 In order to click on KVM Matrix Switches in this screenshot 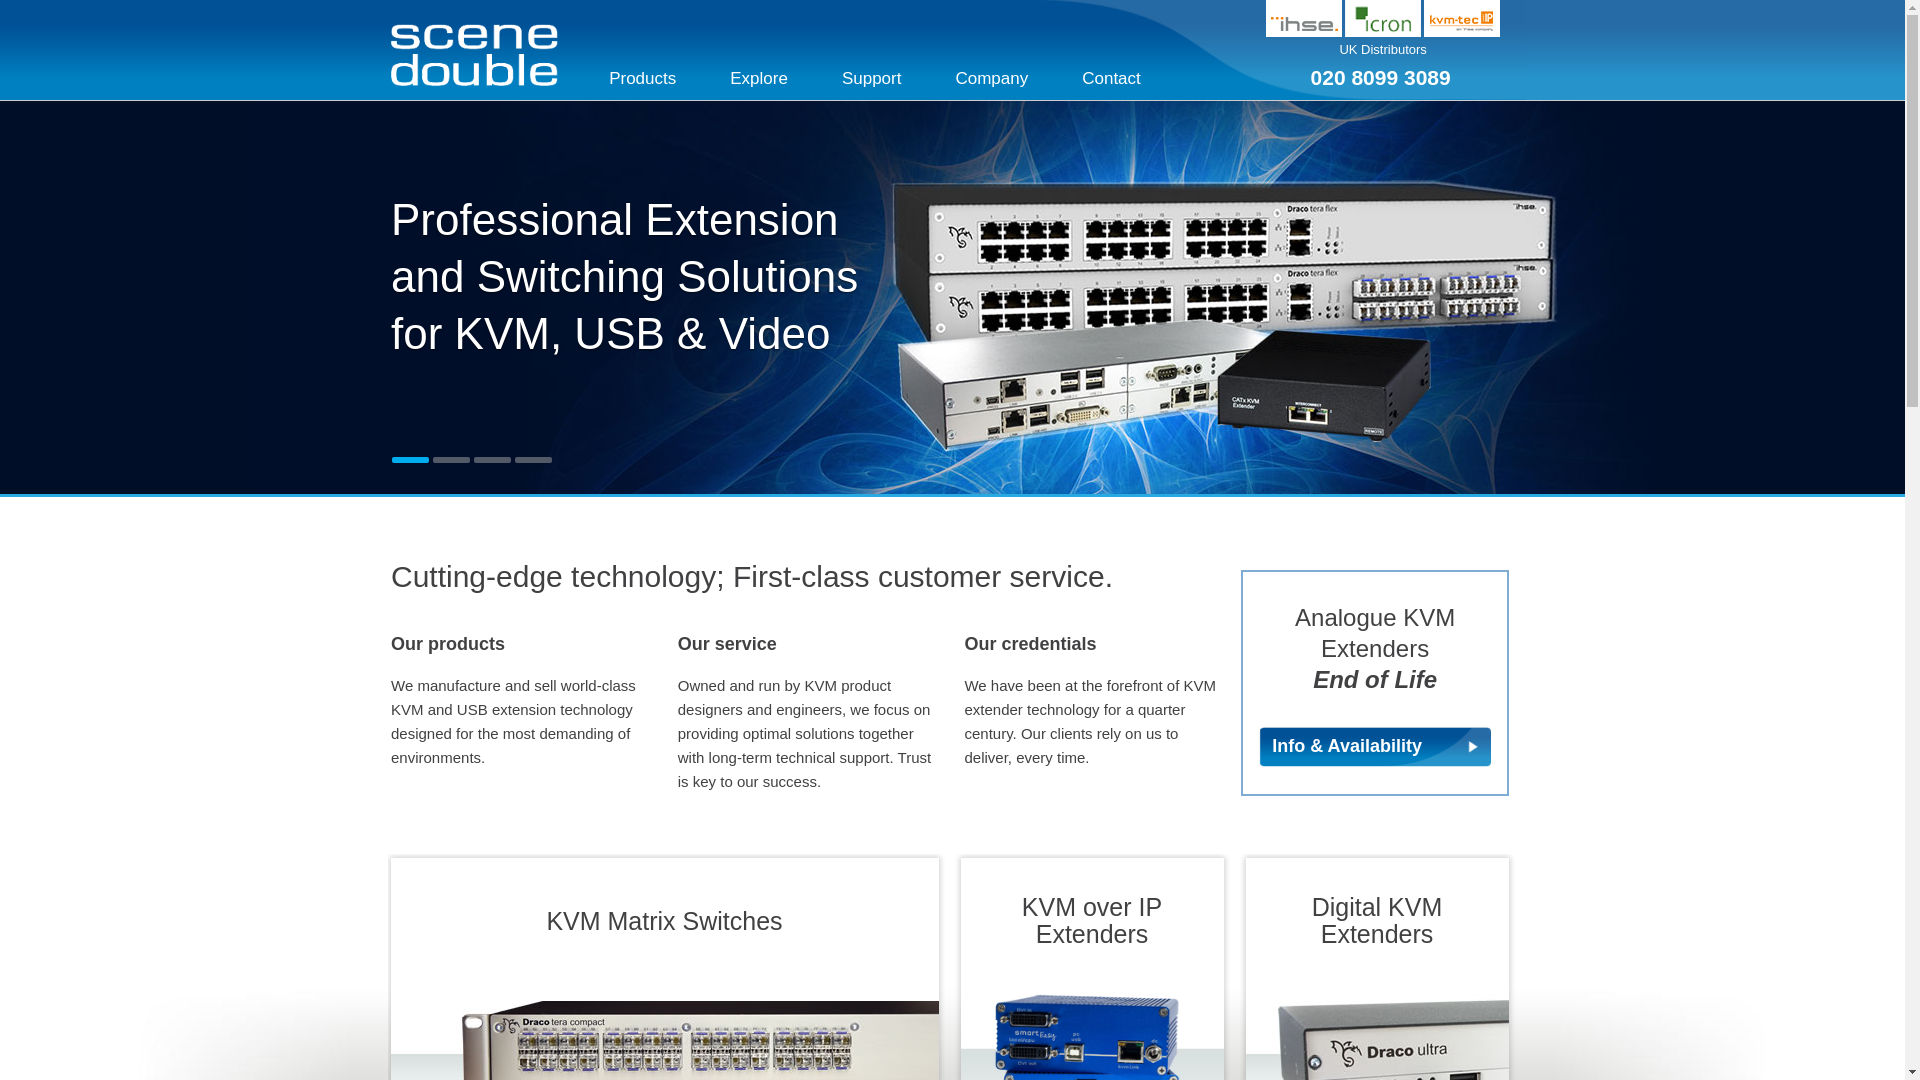, I will do `click(664, 1032)`.